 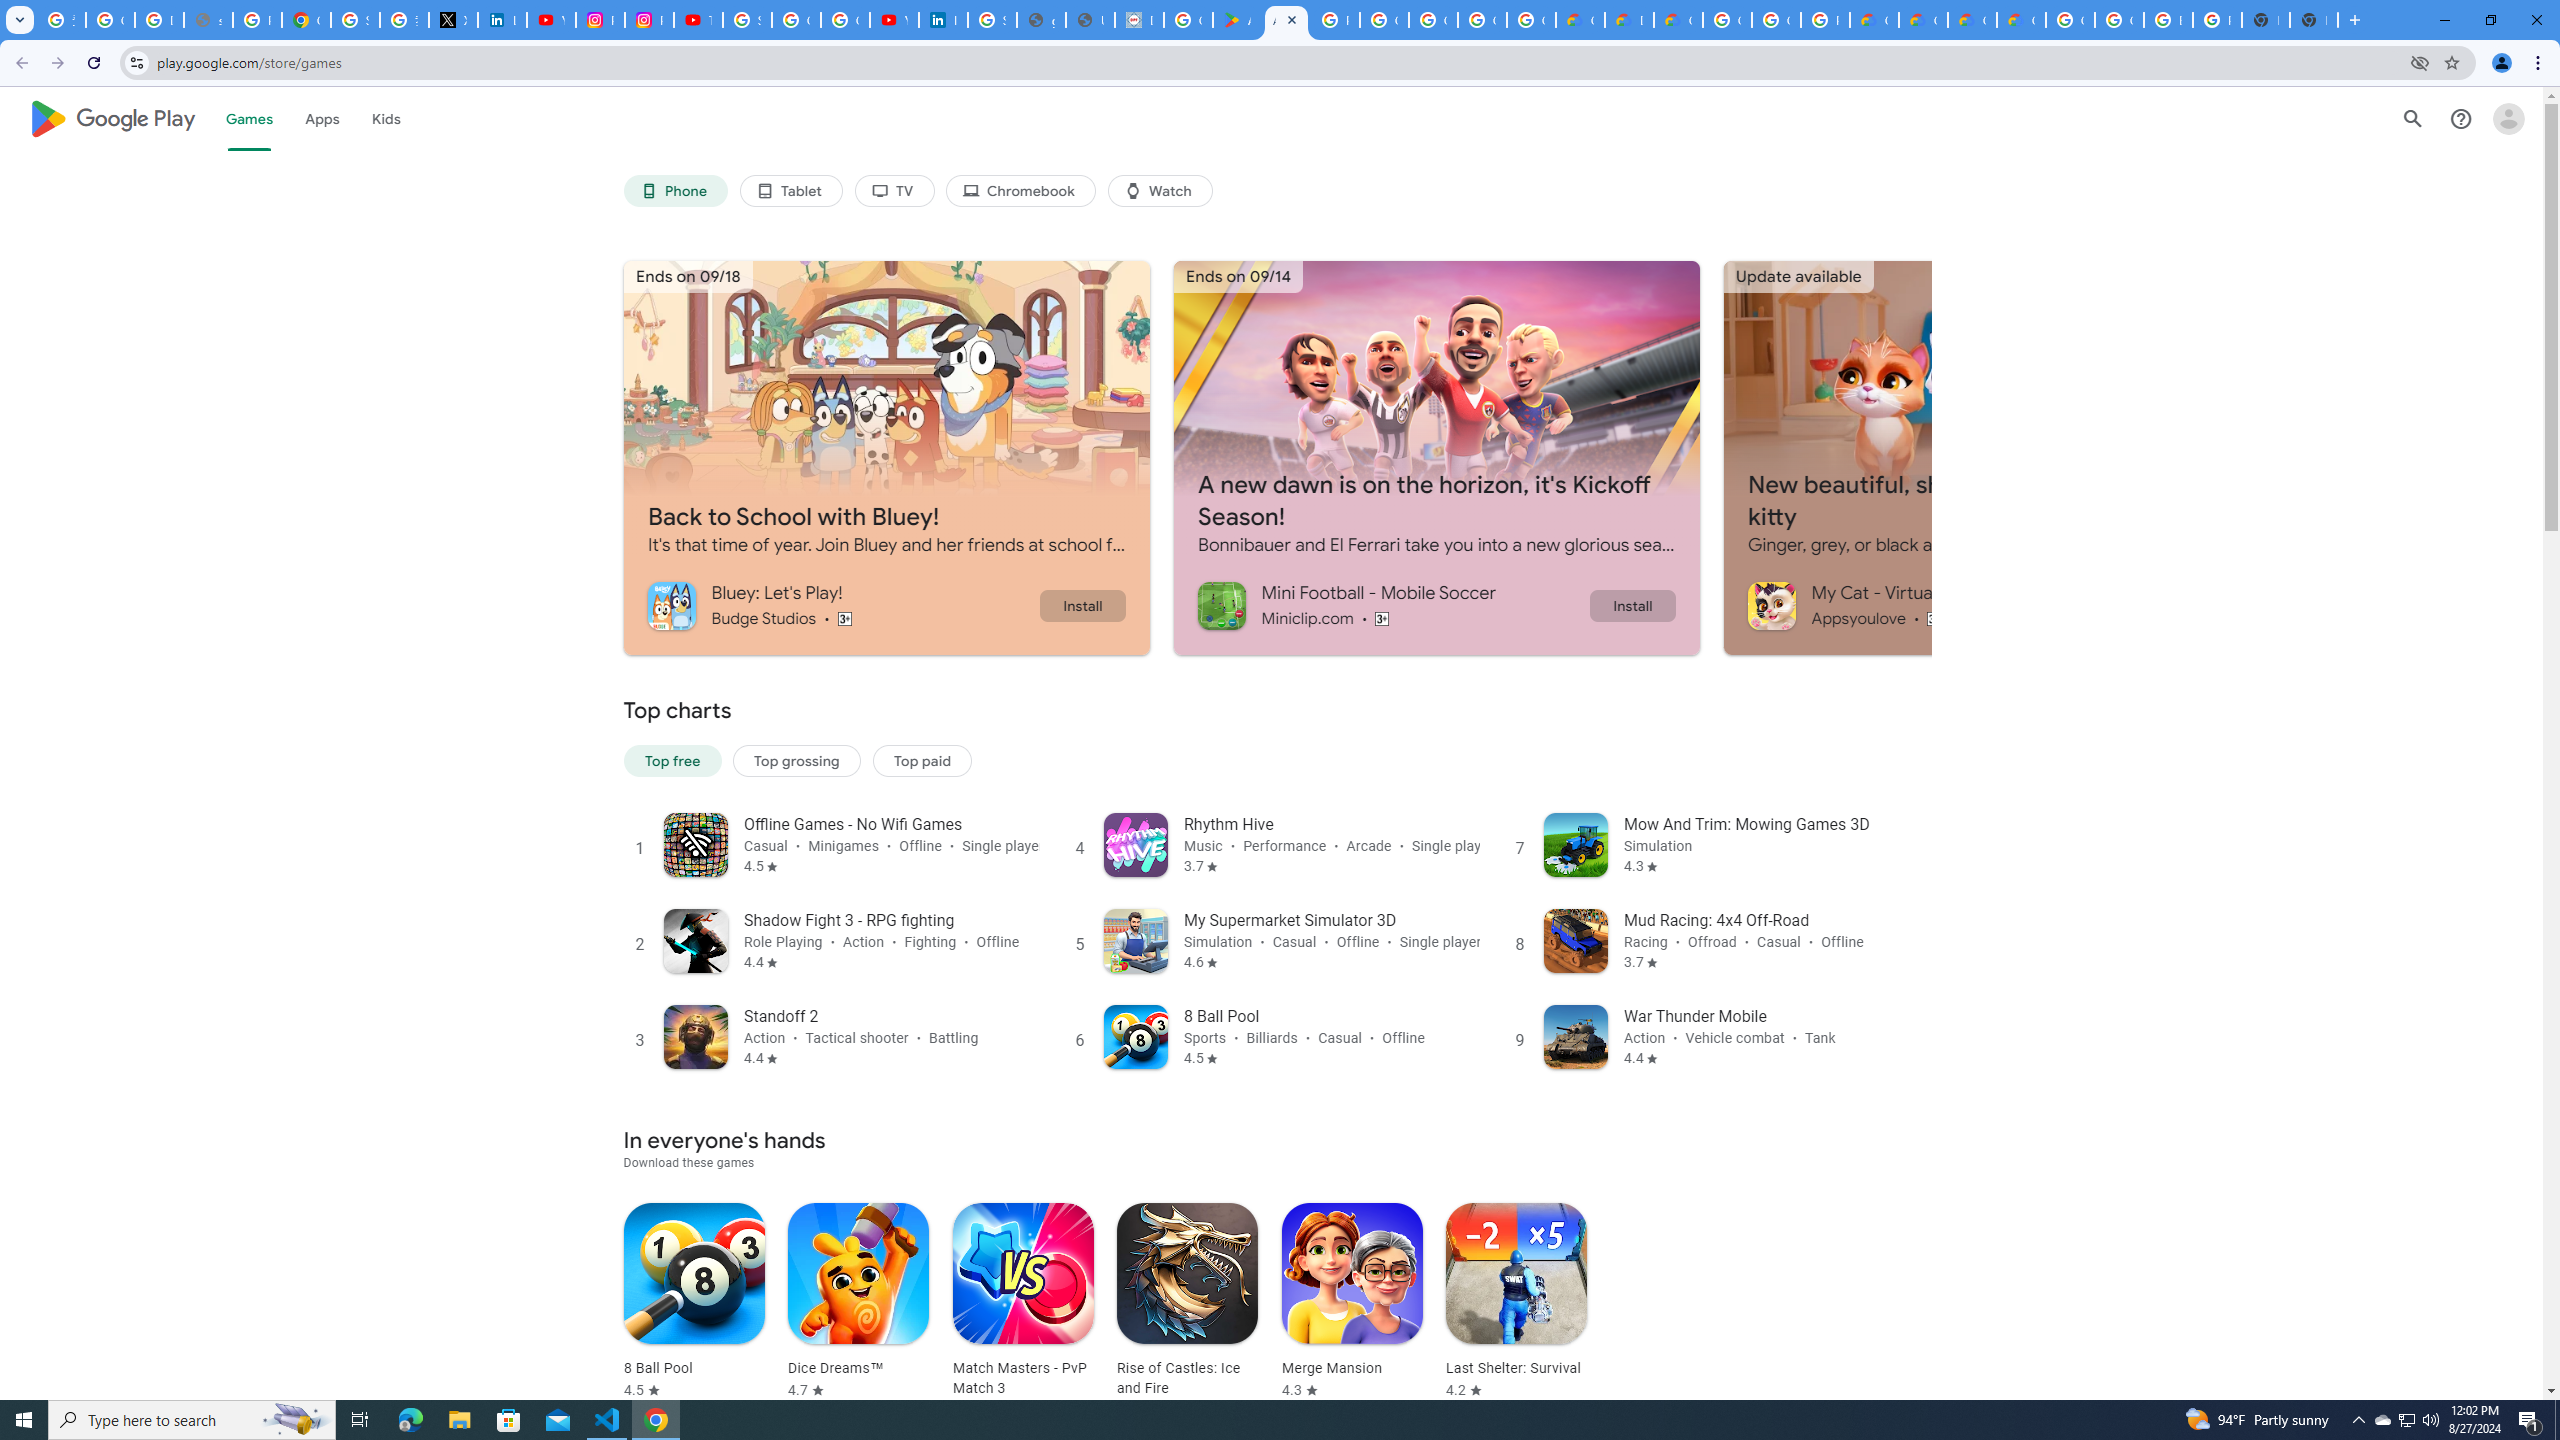 I want to click on New Tab, so click(x=2314, y=20).